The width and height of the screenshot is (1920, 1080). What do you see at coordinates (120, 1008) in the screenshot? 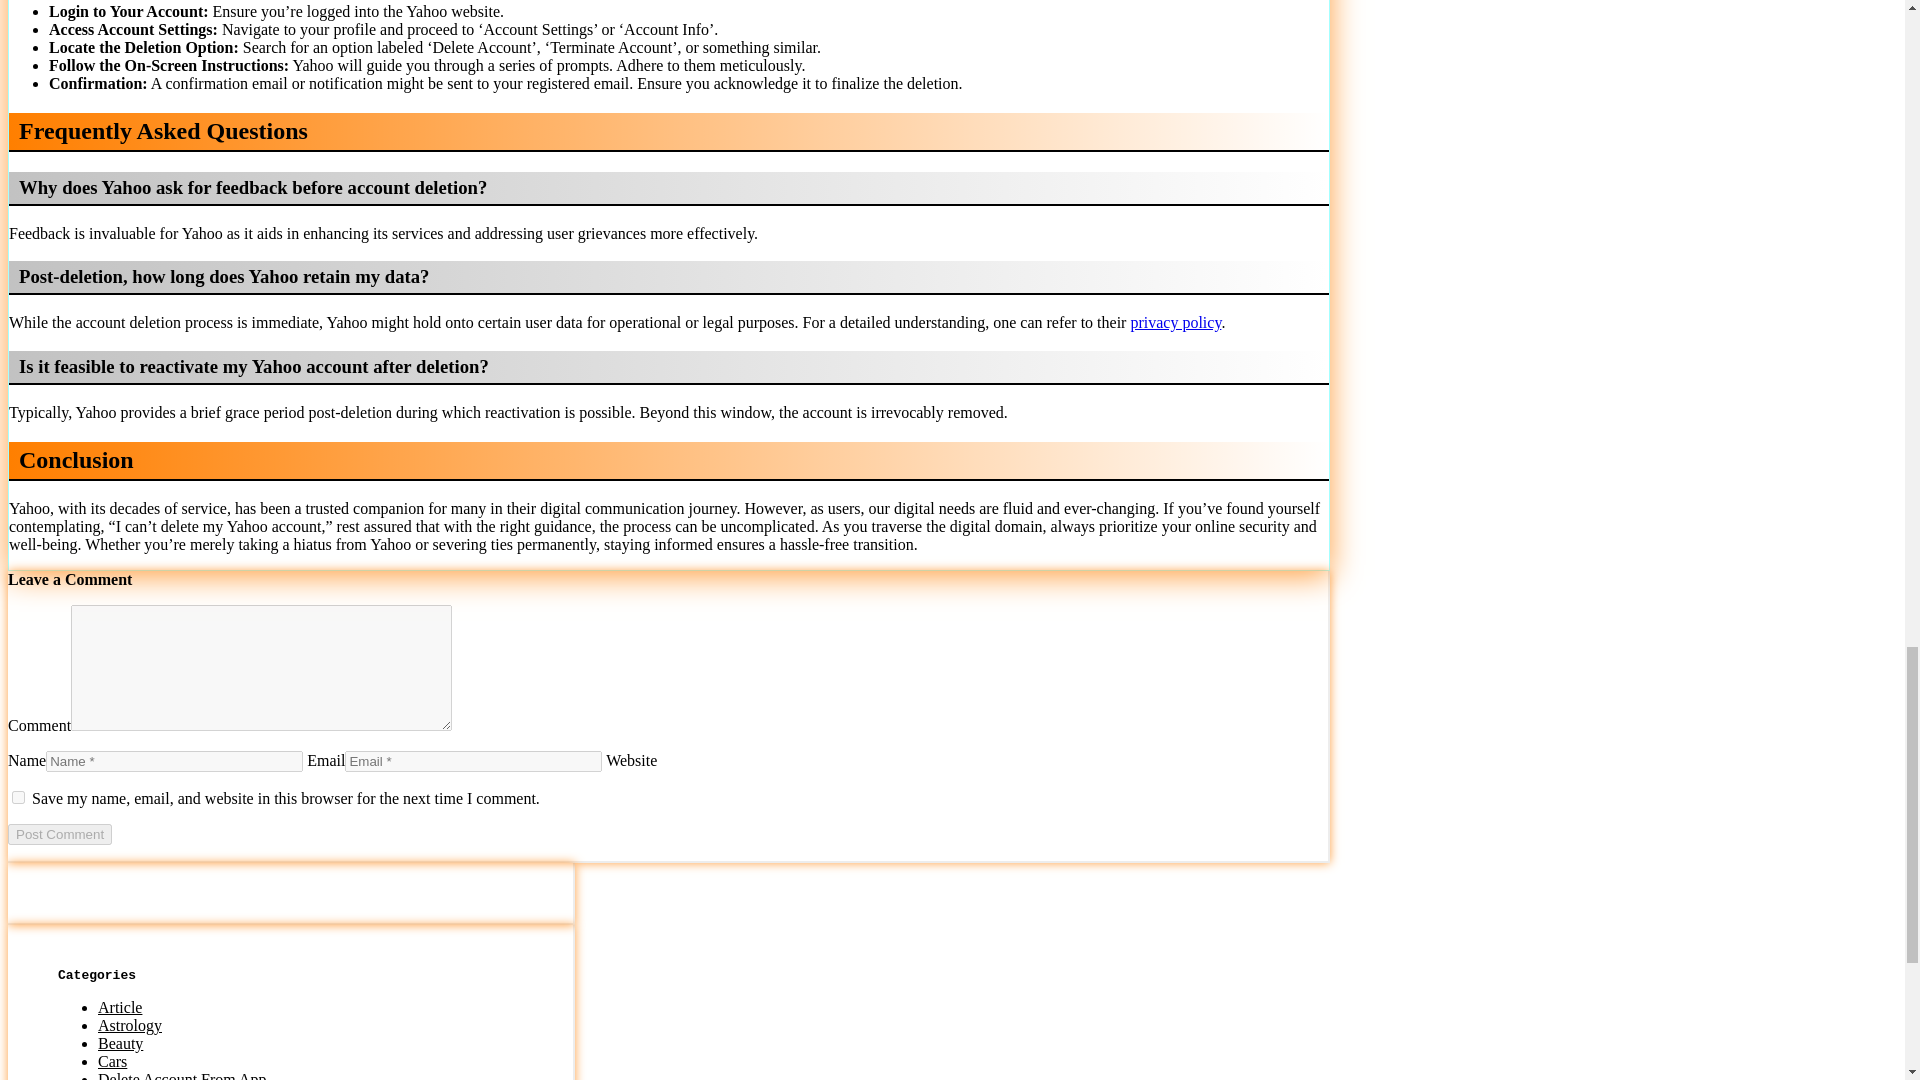
I see `Article` at bounding box center [120, 1008].